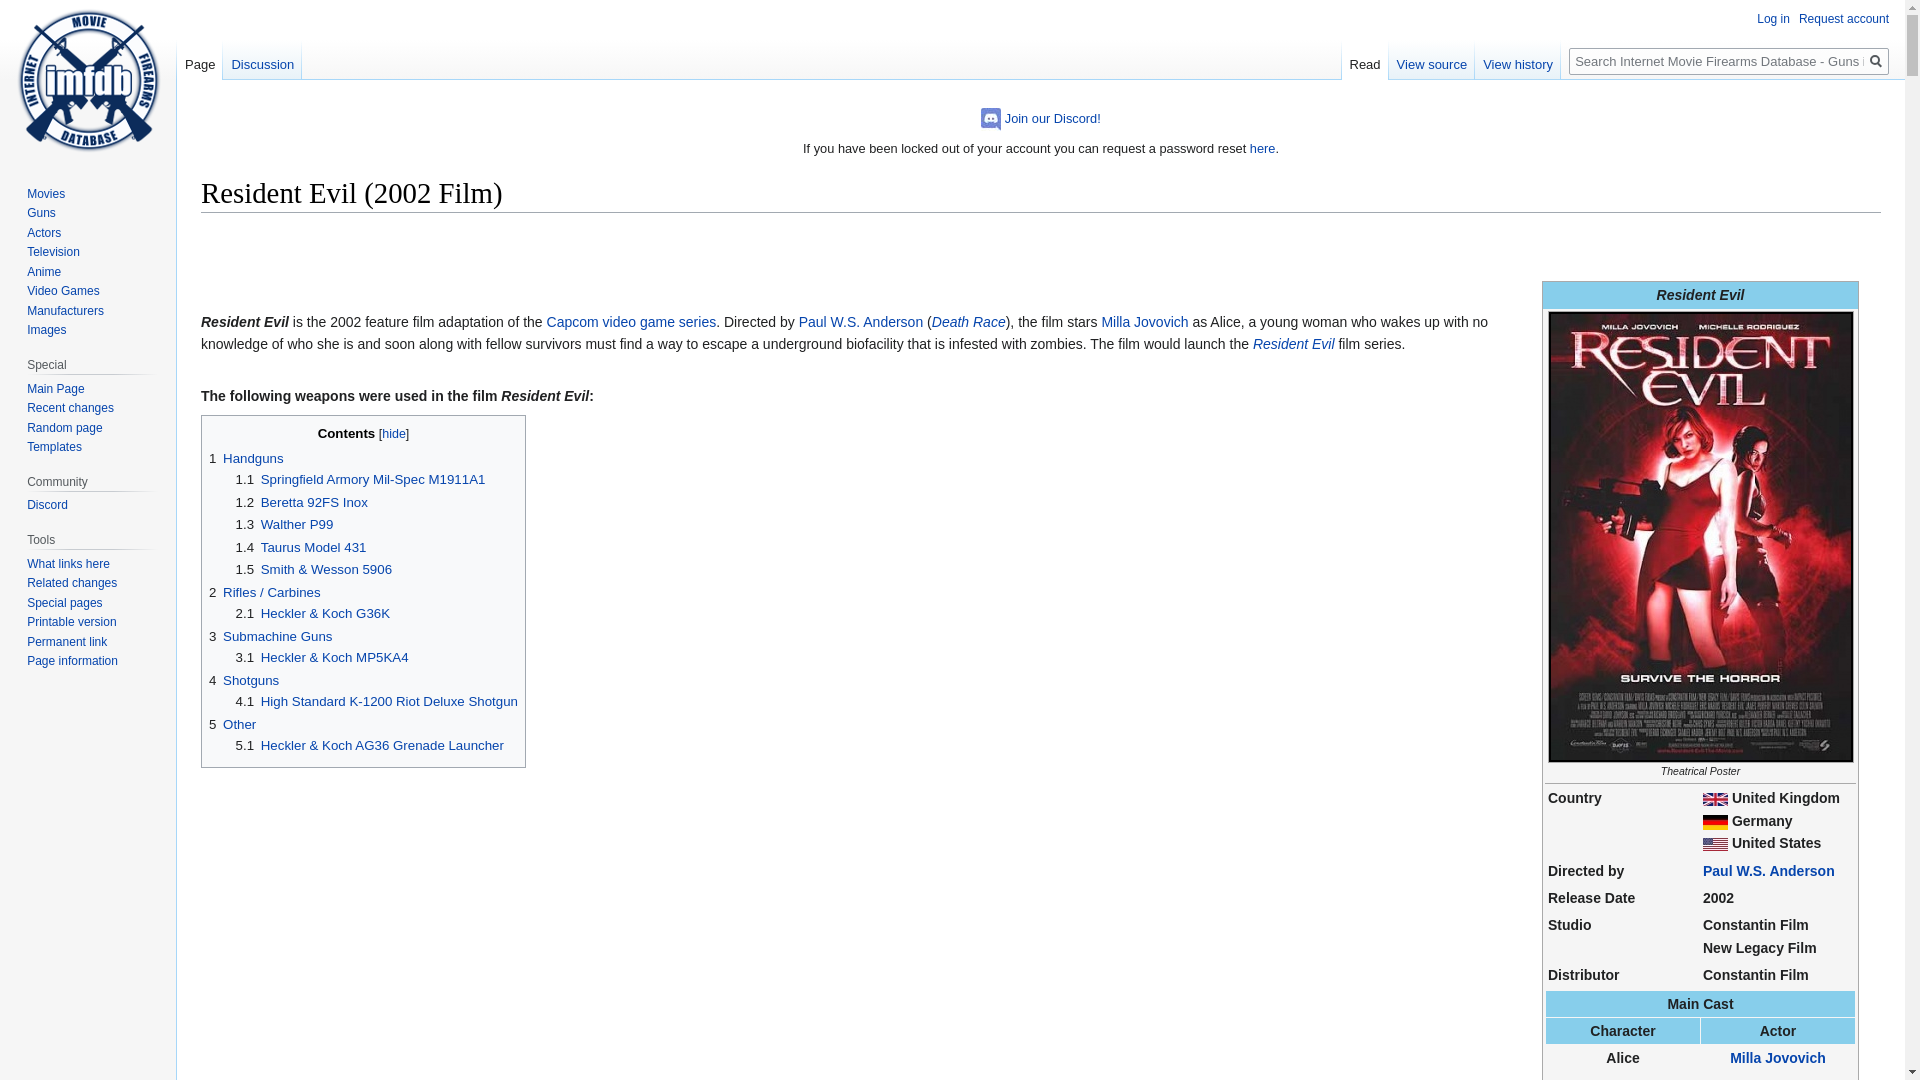 The image size is (1920, 1080). What do you see at coordinates (270, 636) in the screenshot?
I see `3 Submachine Guns` at bounding box center [270, 636].